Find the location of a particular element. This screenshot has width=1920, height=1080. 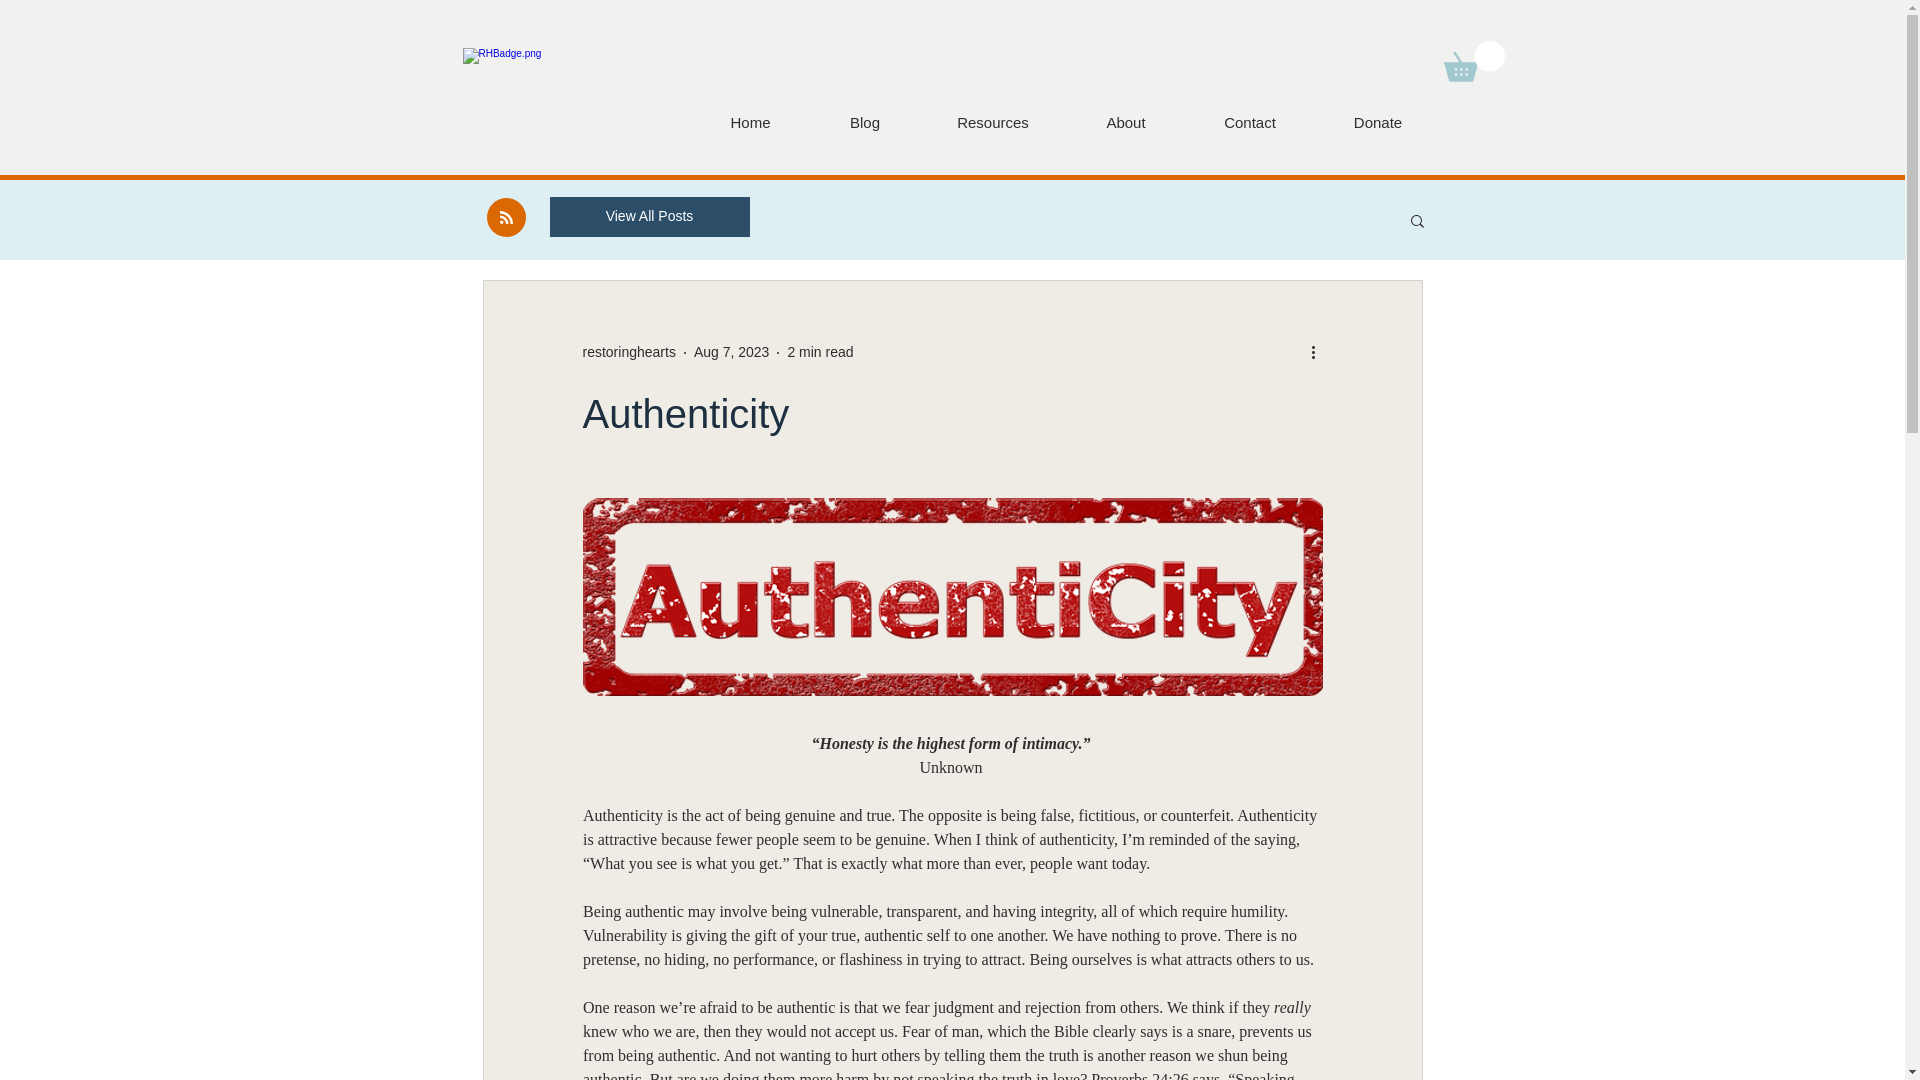

Donate is located at coordinates (1377, 122).